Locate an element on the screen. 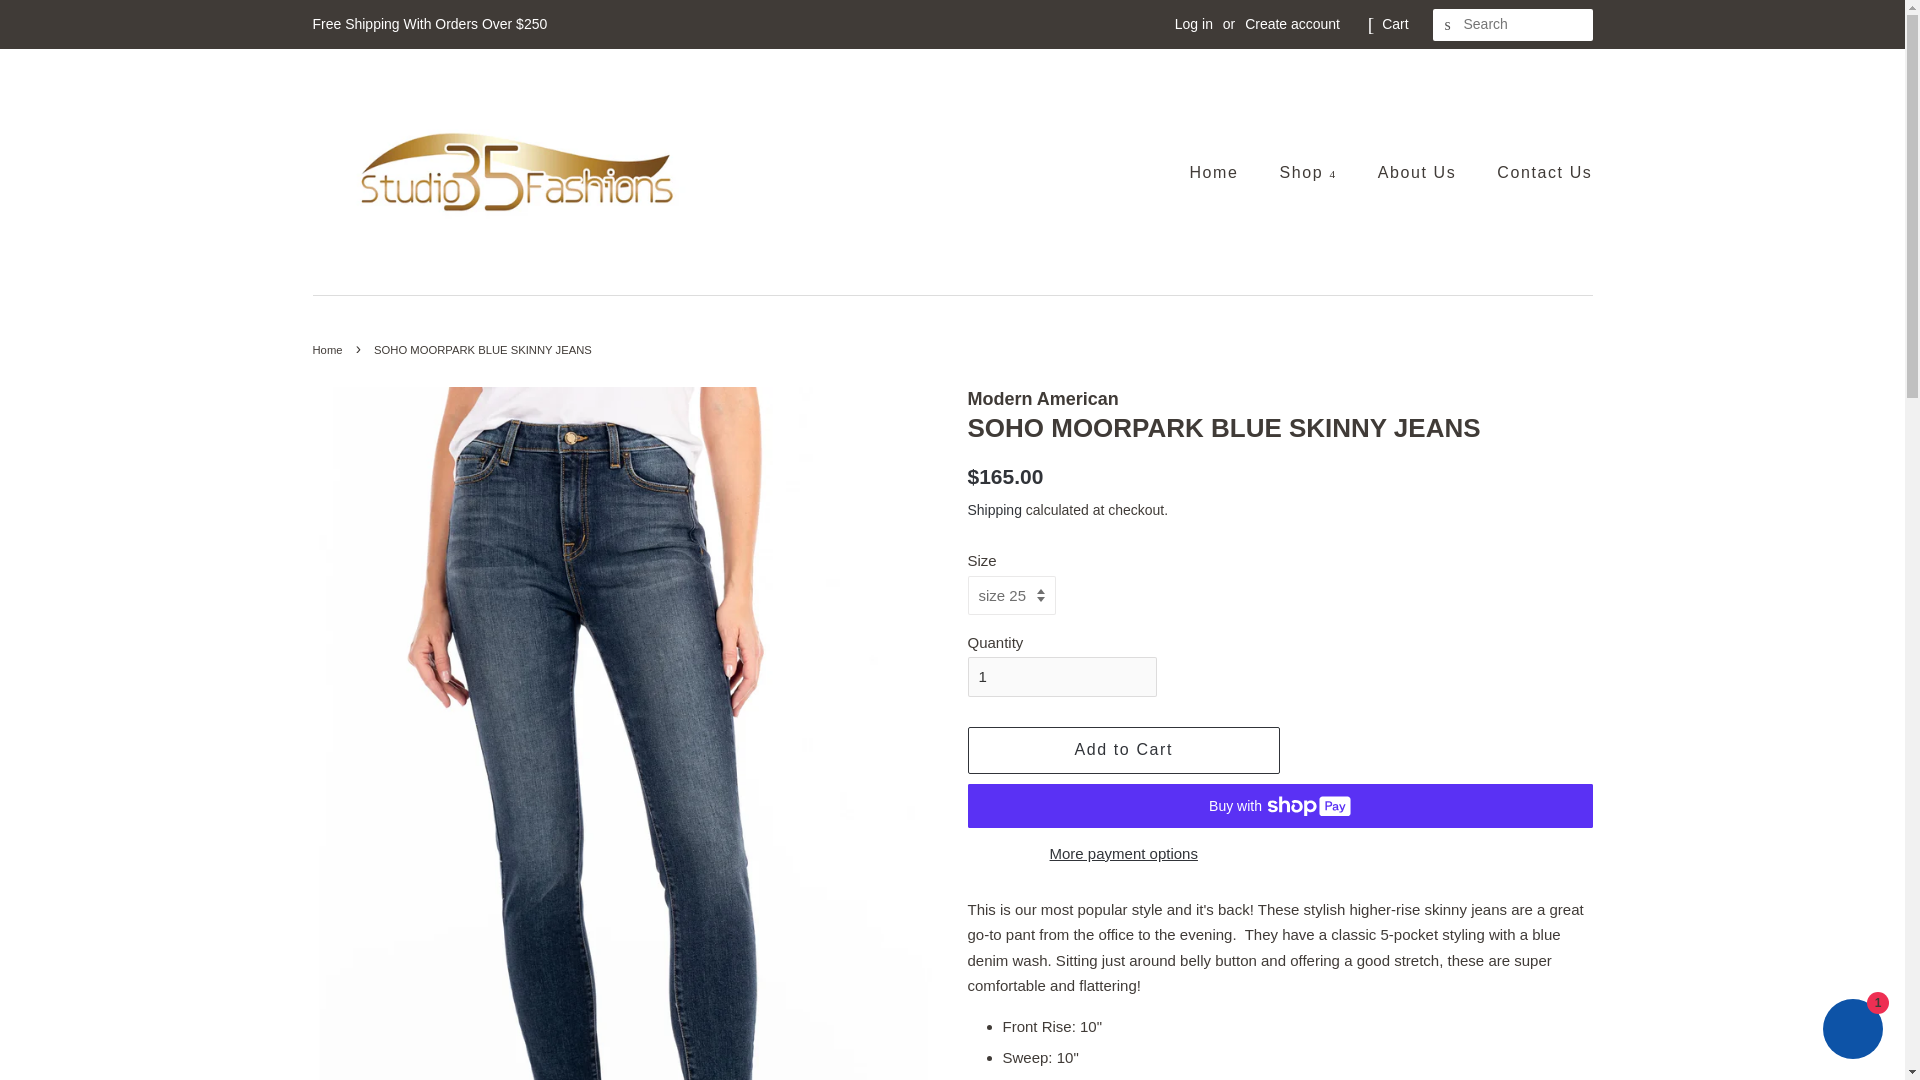  1 is located at coordinates (1062, 676).